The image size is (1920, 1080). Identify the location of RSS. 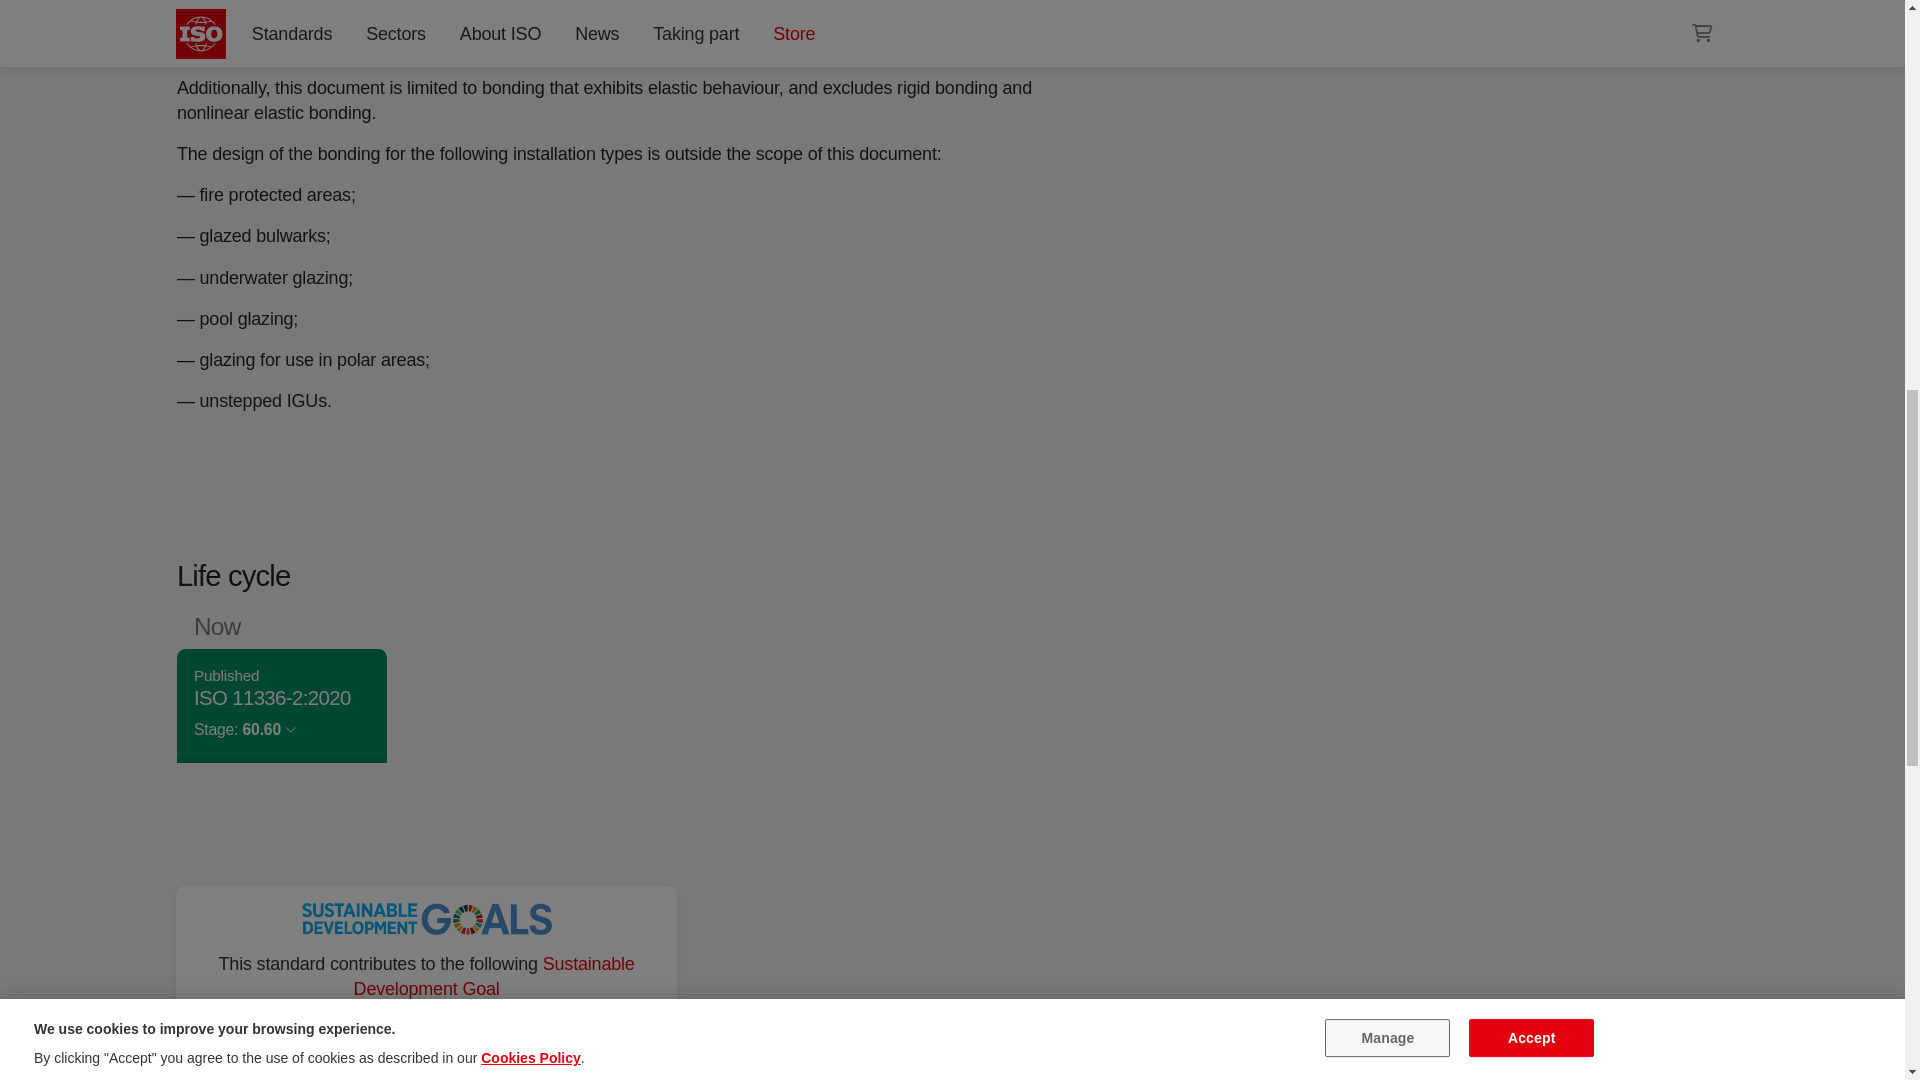
(1261, 8).